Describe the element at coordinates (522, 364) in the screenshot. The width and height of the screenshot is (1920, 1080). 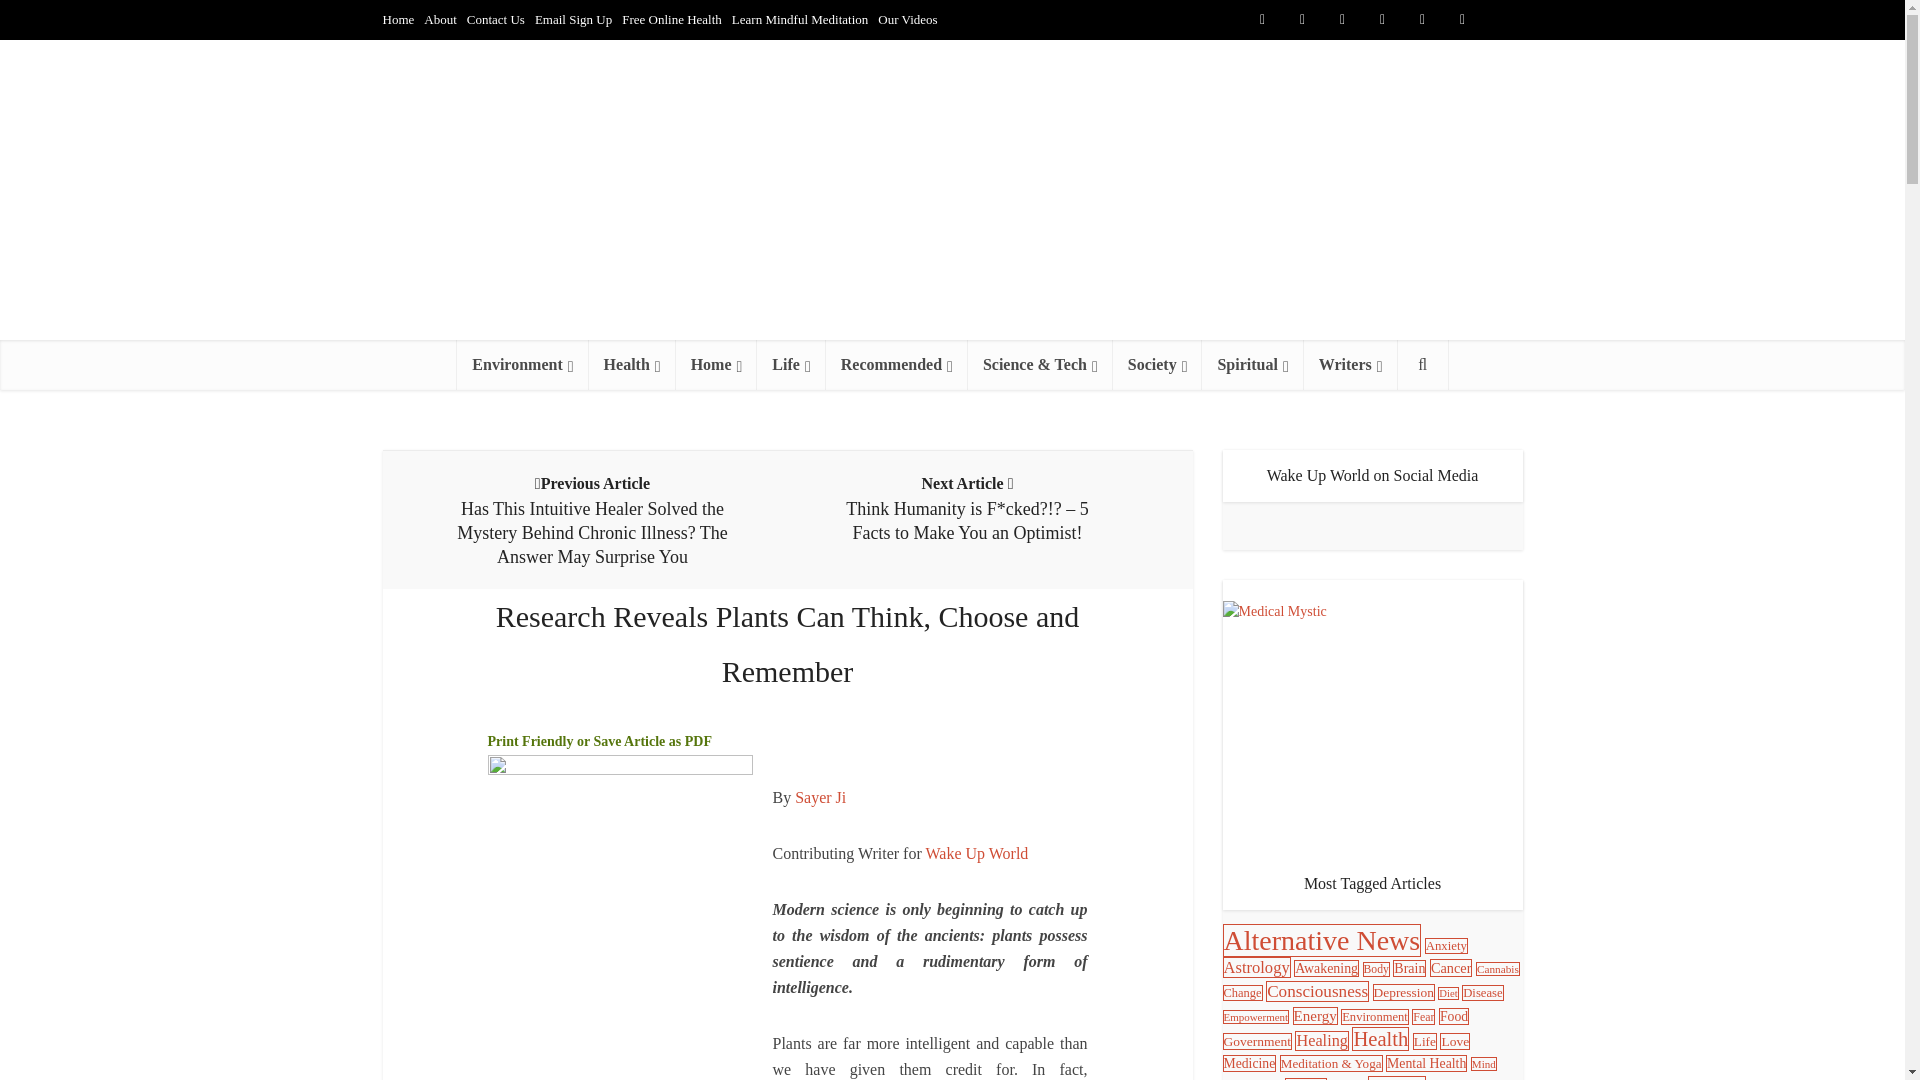
I see `Environment` at that location.